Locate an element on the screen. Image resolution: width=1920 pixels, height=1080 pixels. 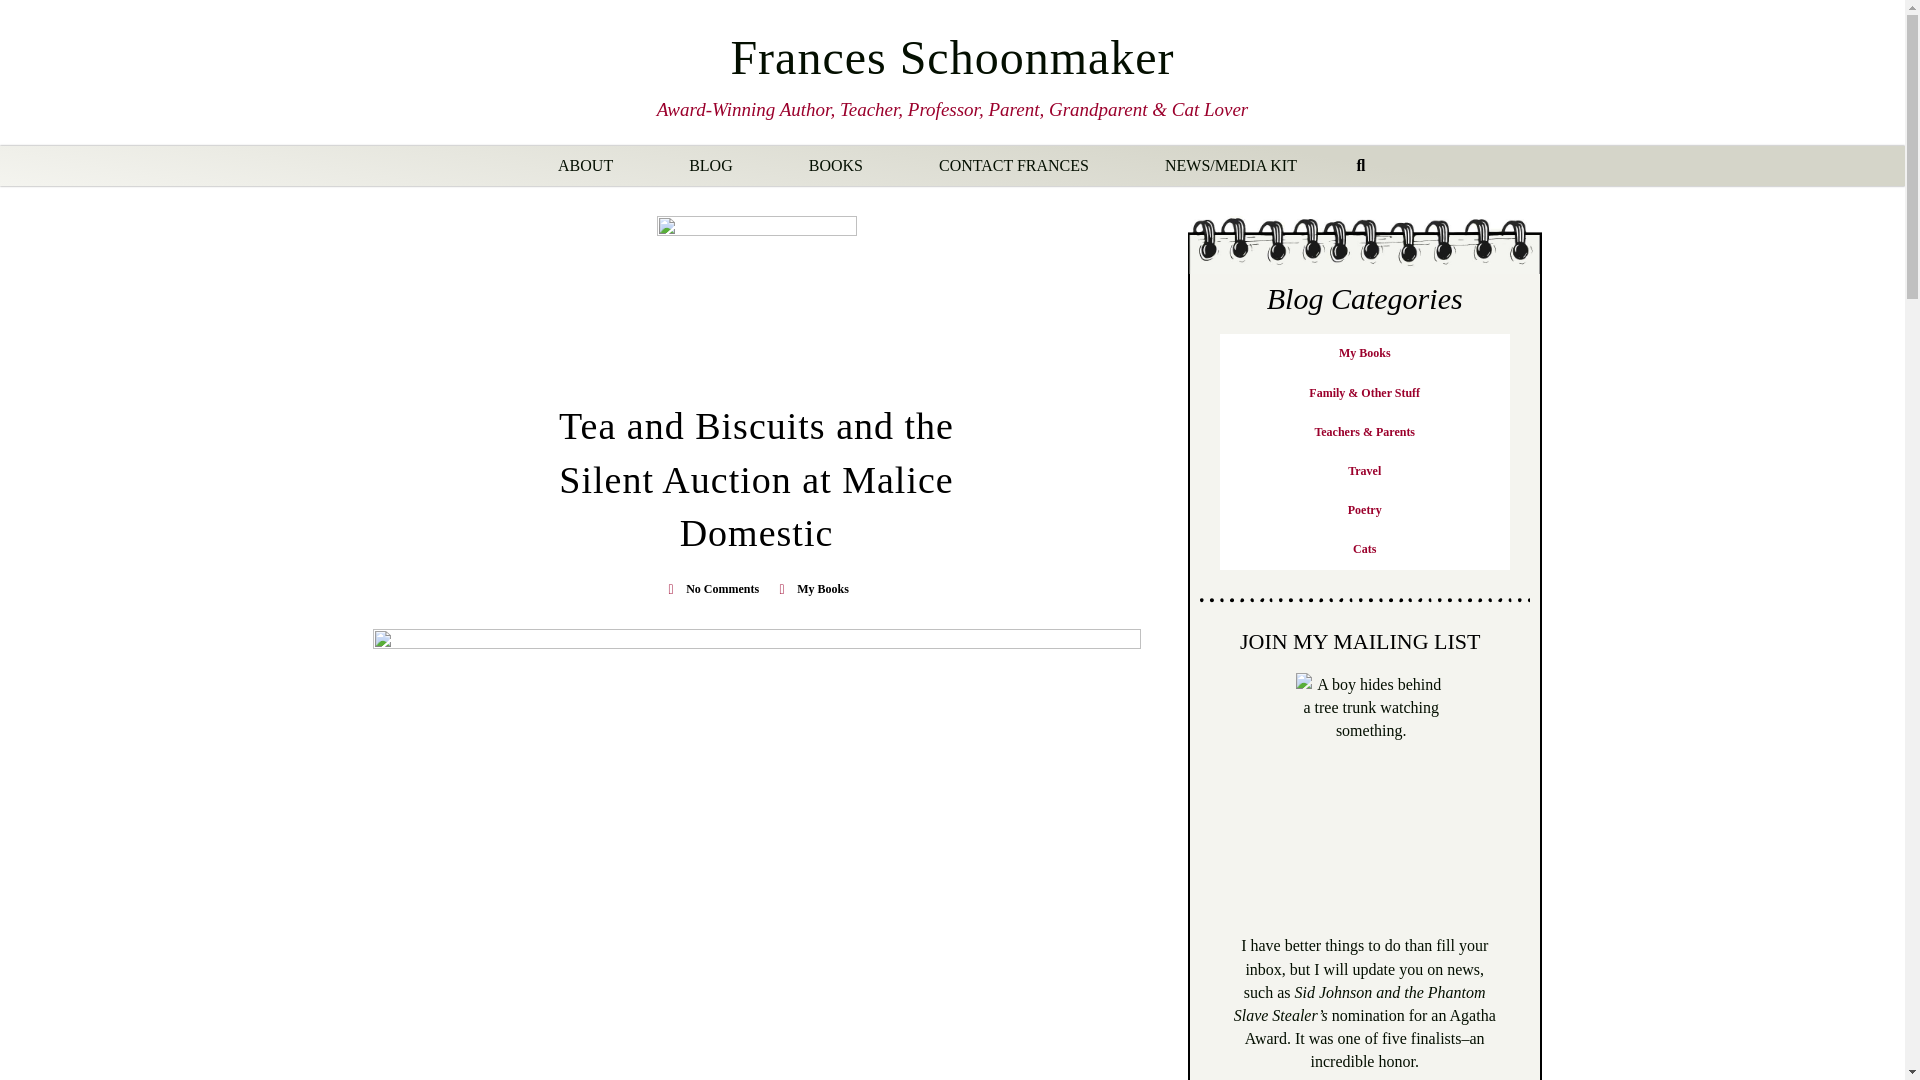
BOOKS is located at coordinates (836, 166).